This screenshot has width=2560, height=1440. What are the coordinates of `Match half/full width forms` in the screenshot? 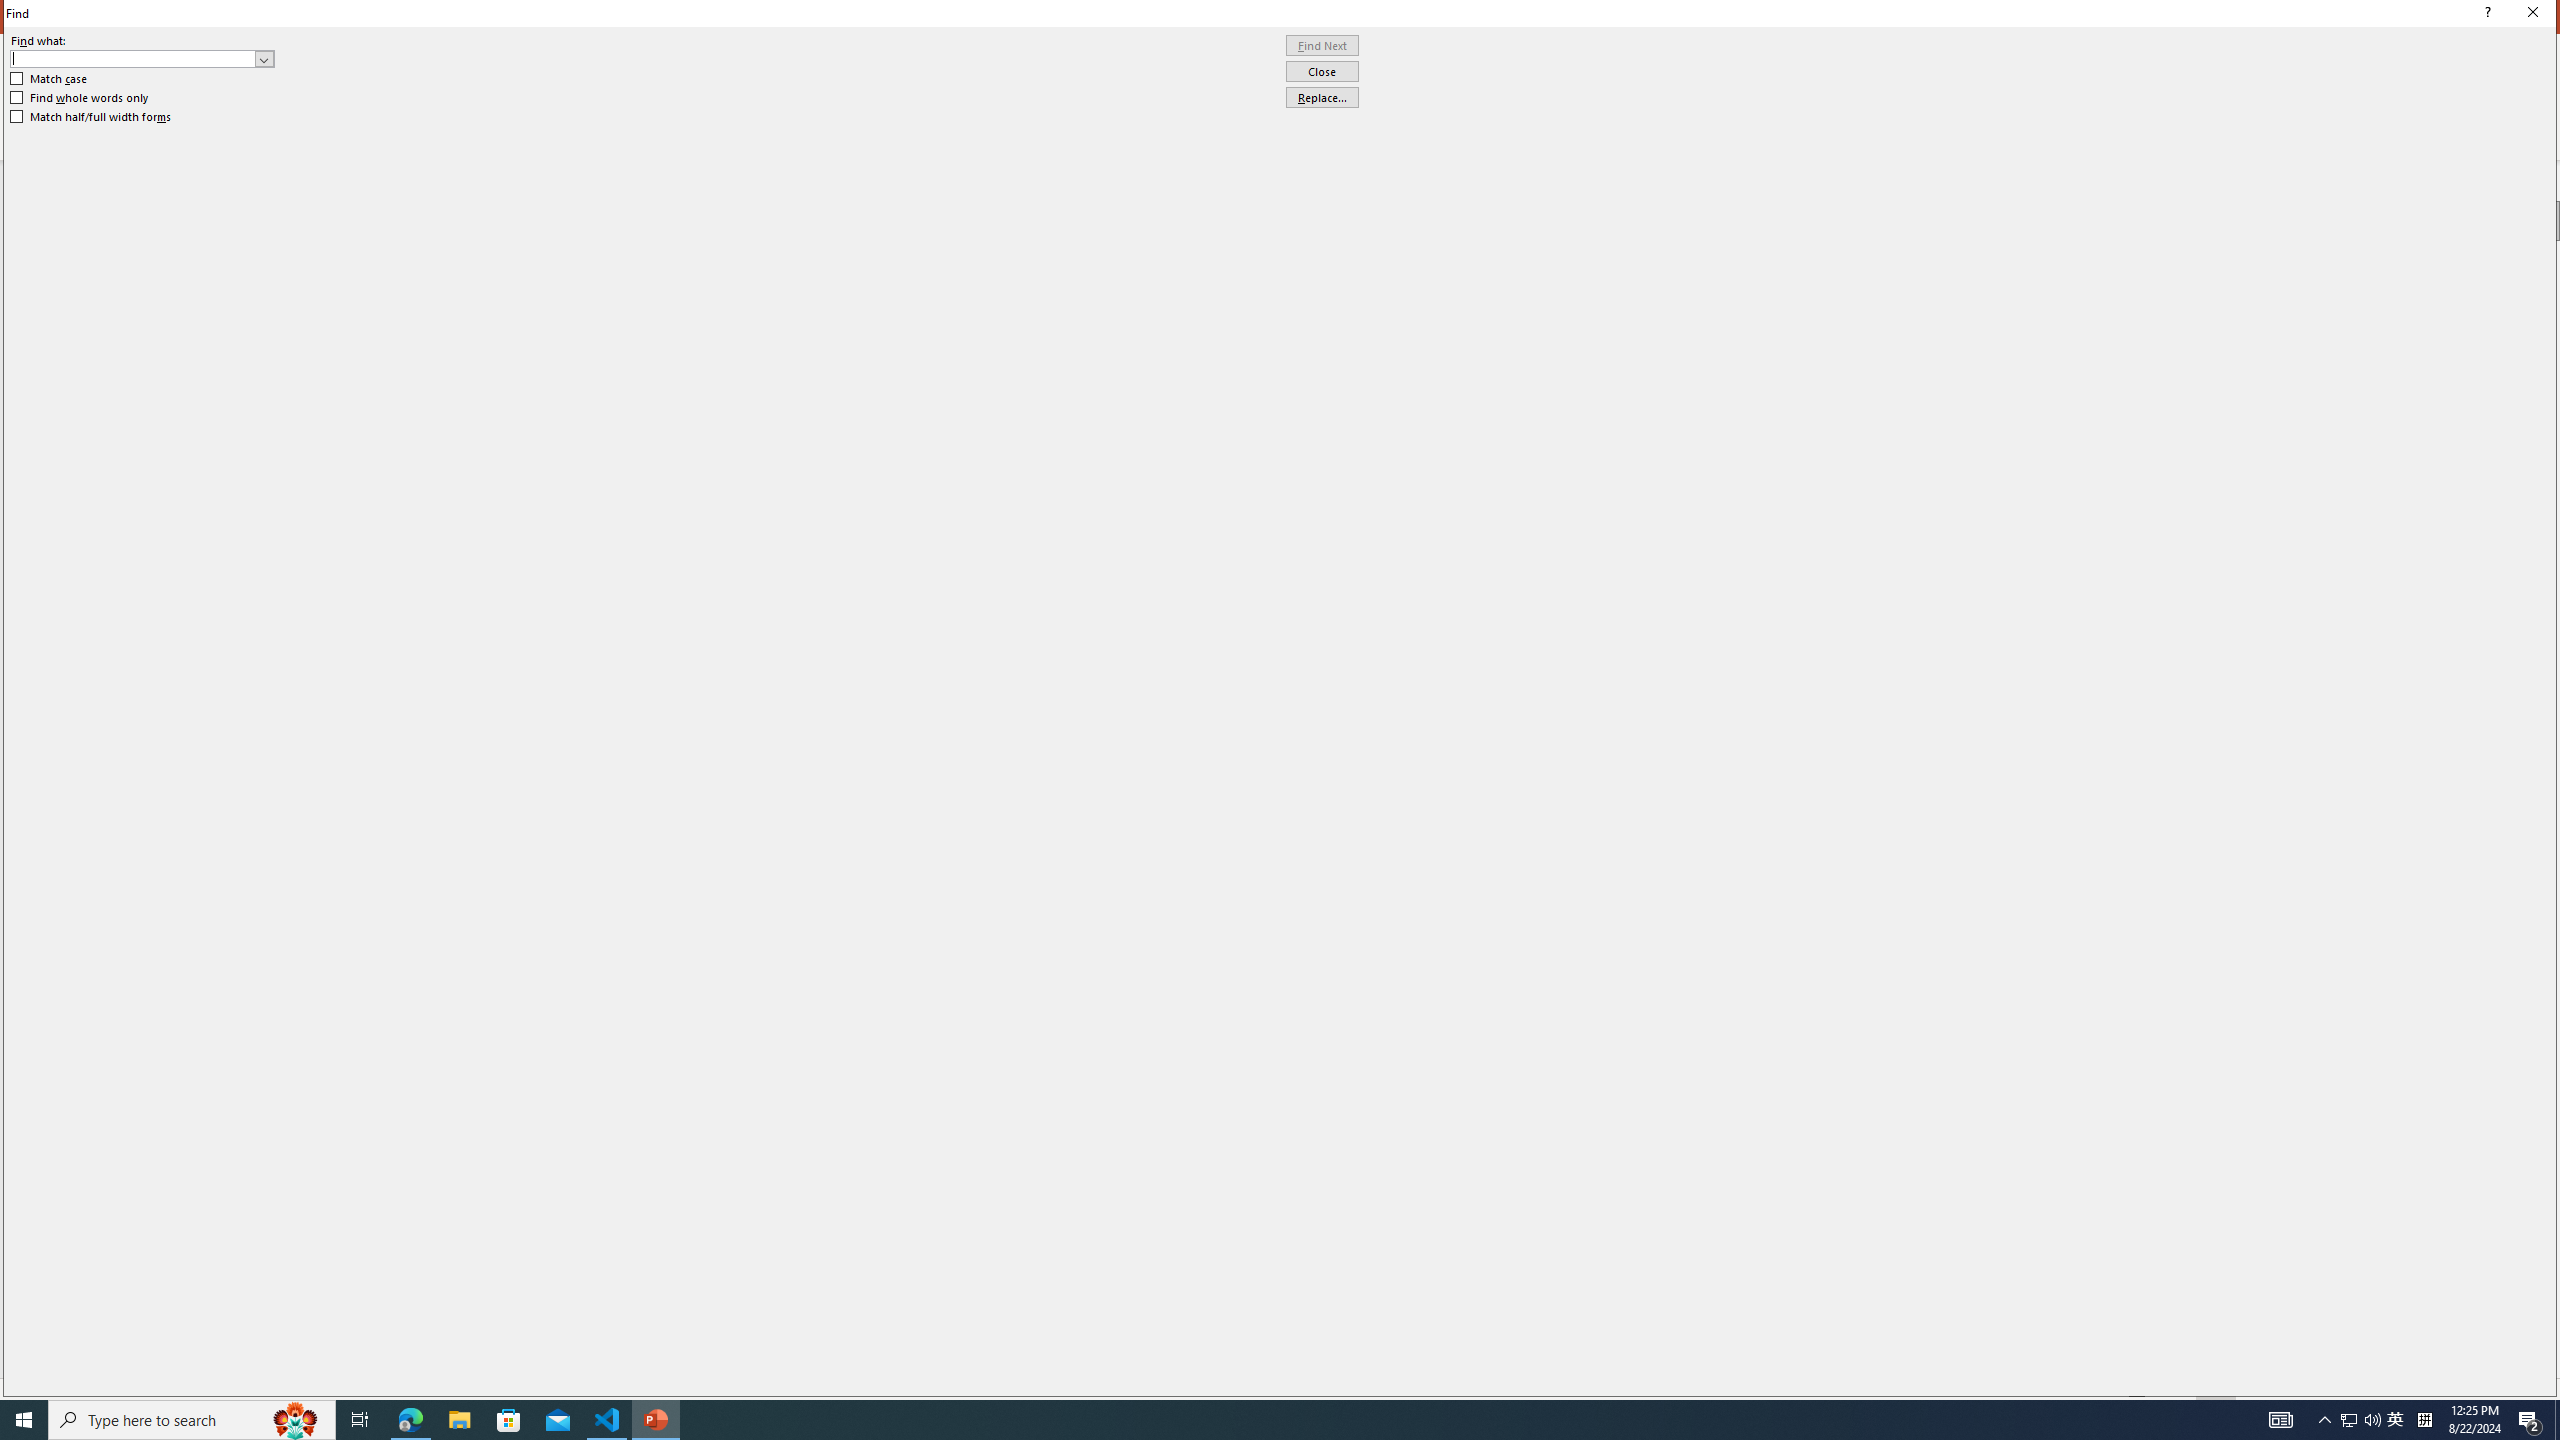 It's located at (92, 117).